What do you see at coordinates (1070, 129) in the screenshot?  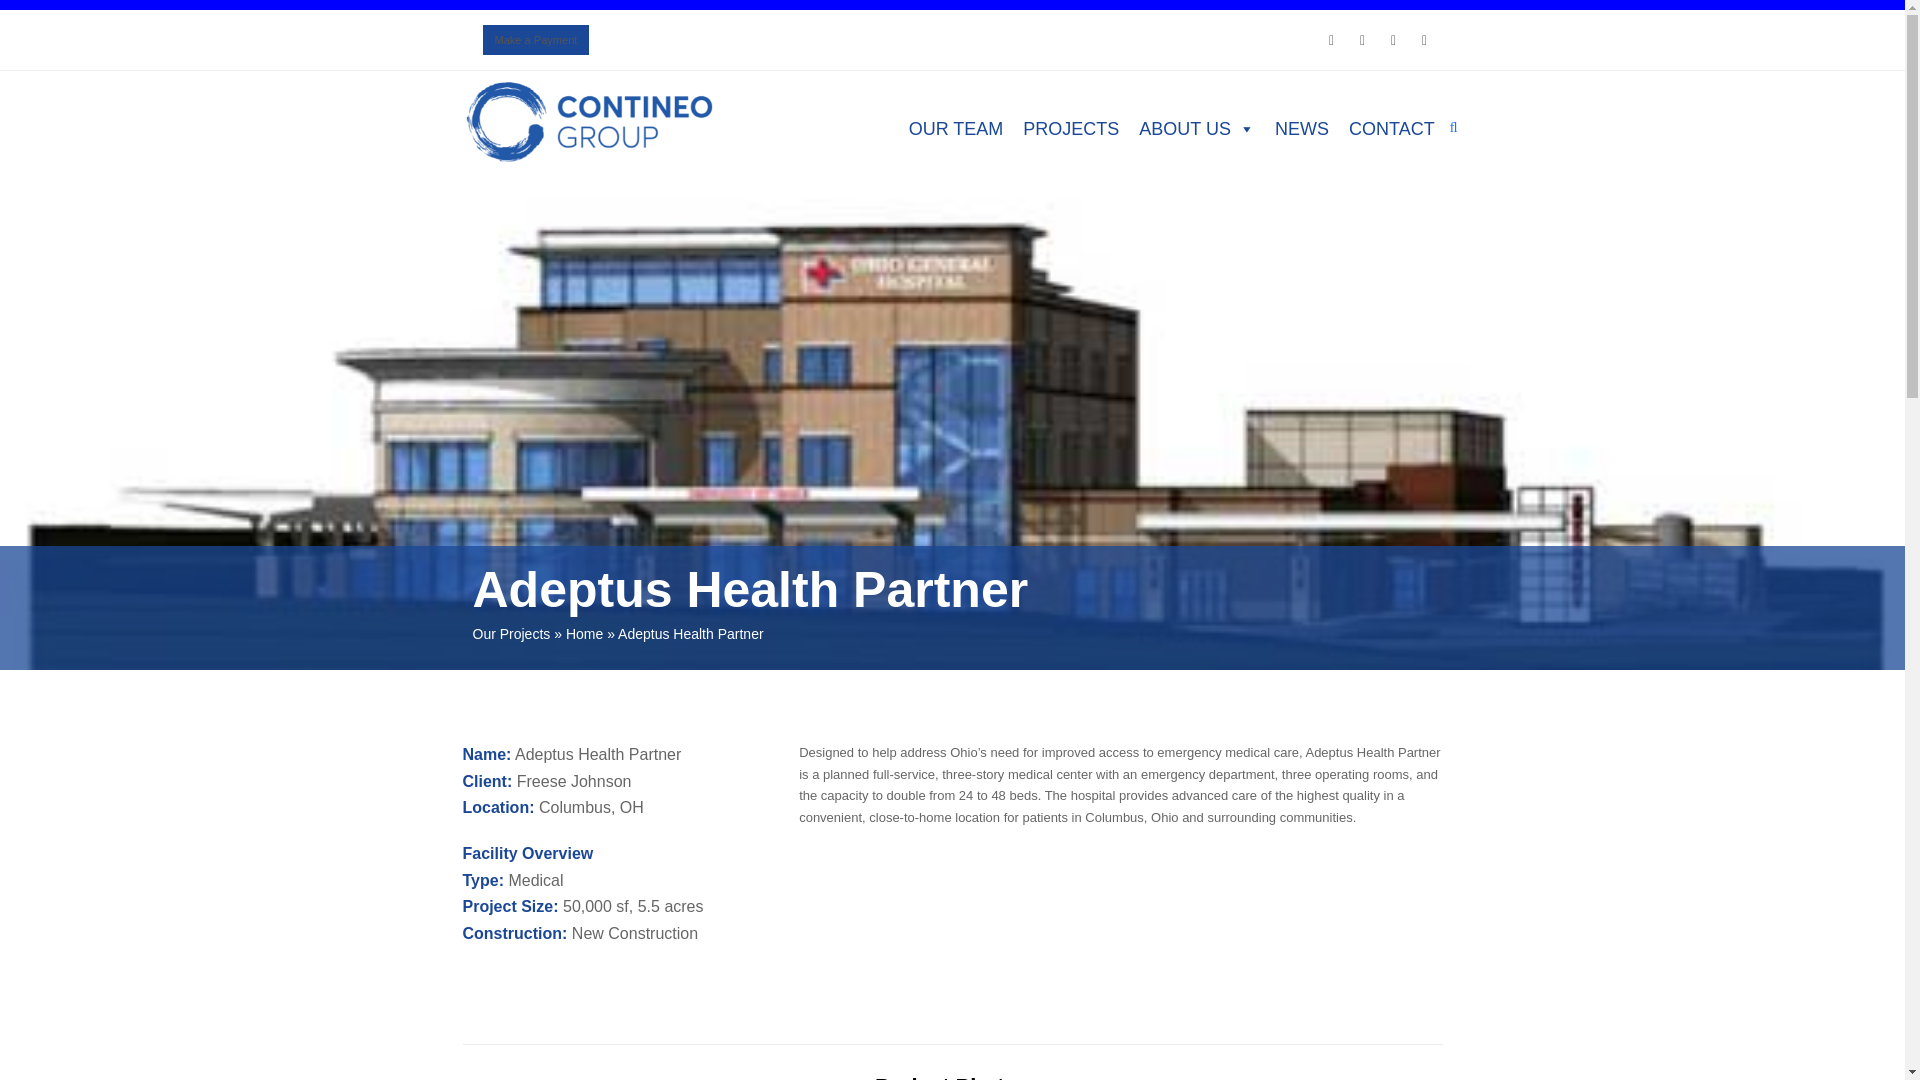 I see `PROJECTS` at bounding box center [1070, 129].